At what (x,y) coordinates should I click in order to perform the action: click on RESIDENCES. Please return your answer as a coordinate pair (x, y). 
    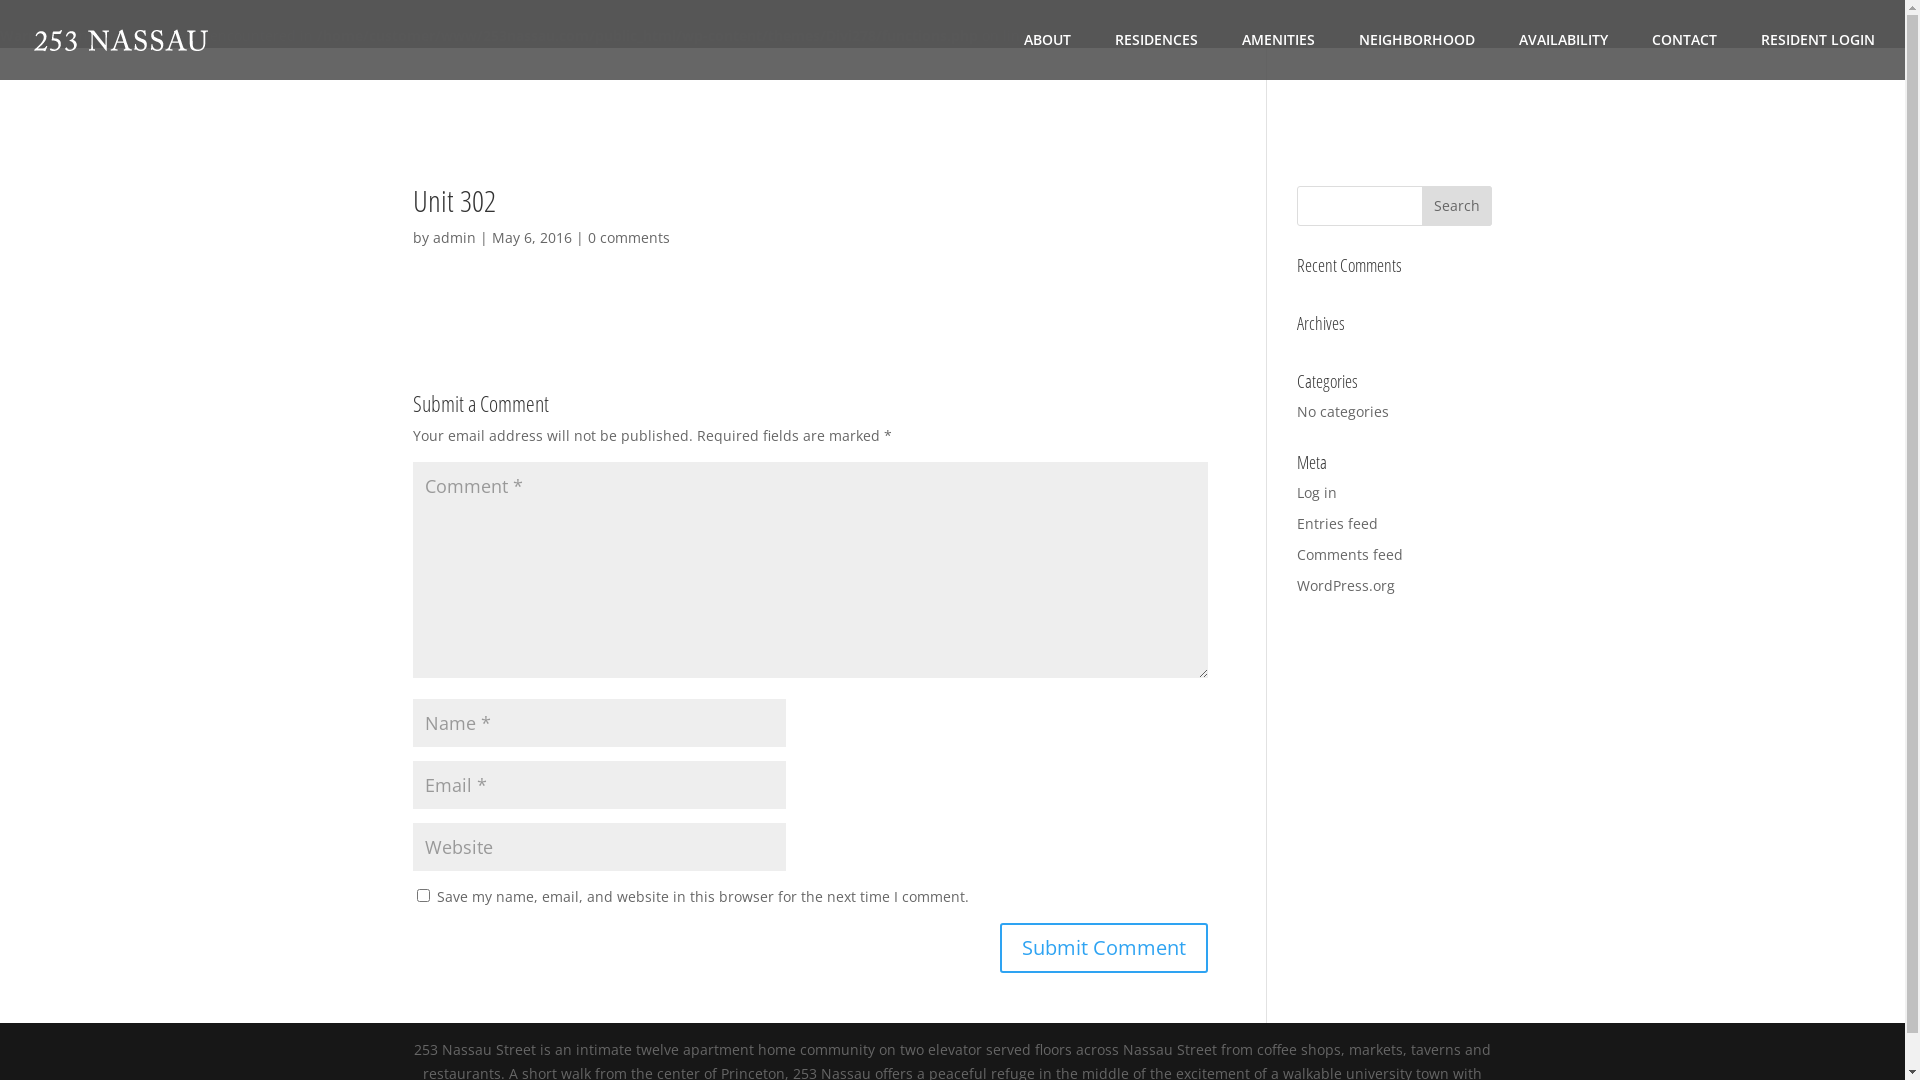
    Looking at the image, I should click on (1156, 56).